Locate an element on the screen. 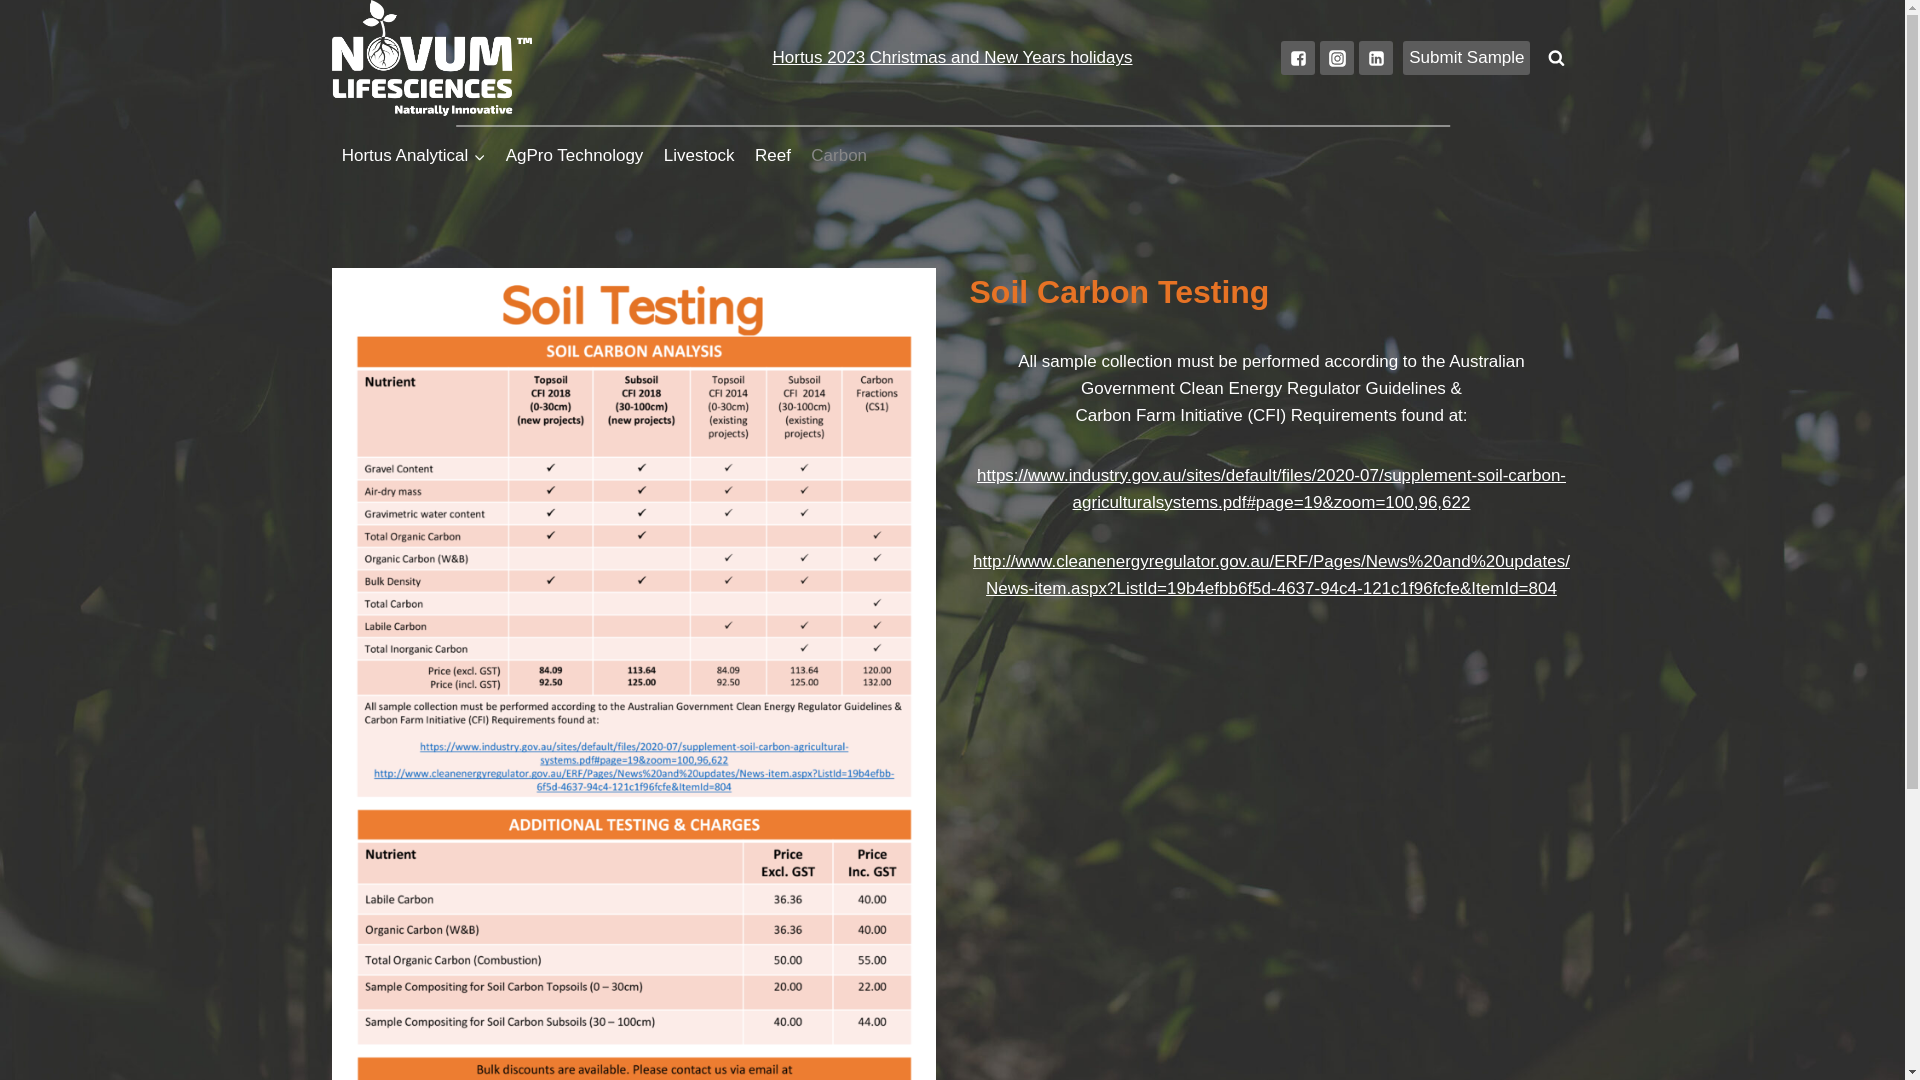 The width and height of the screenshot is (1920, 1080). Reef is located at coordinates (773, 156).